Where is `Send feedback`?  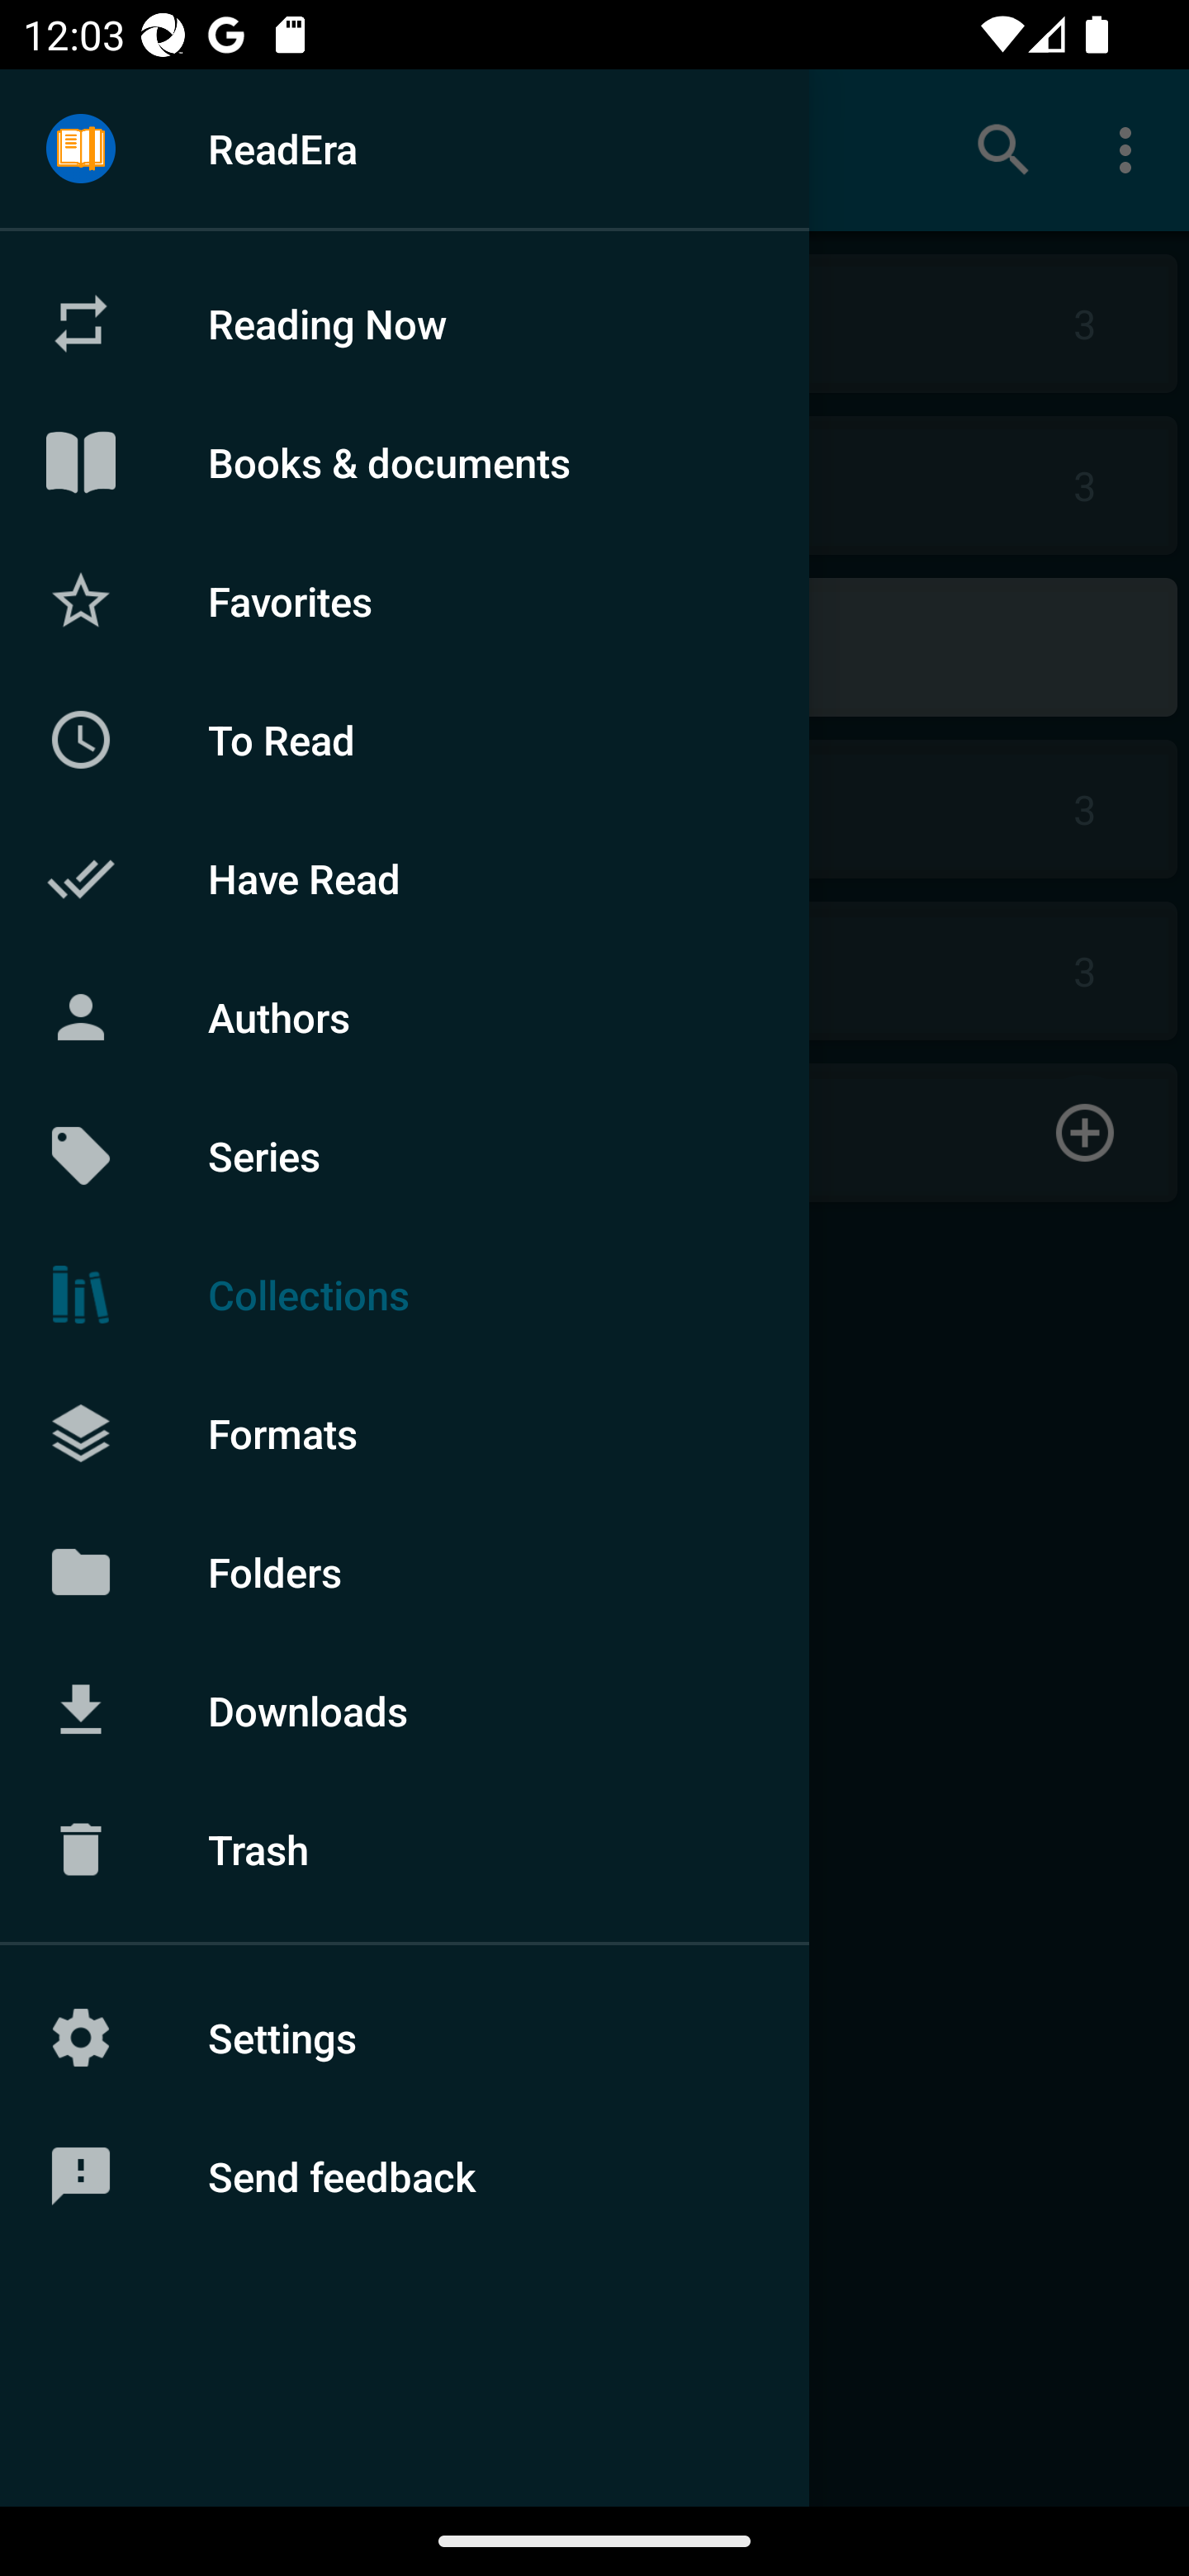
Send feedback is located at coordinates (405, 2176).